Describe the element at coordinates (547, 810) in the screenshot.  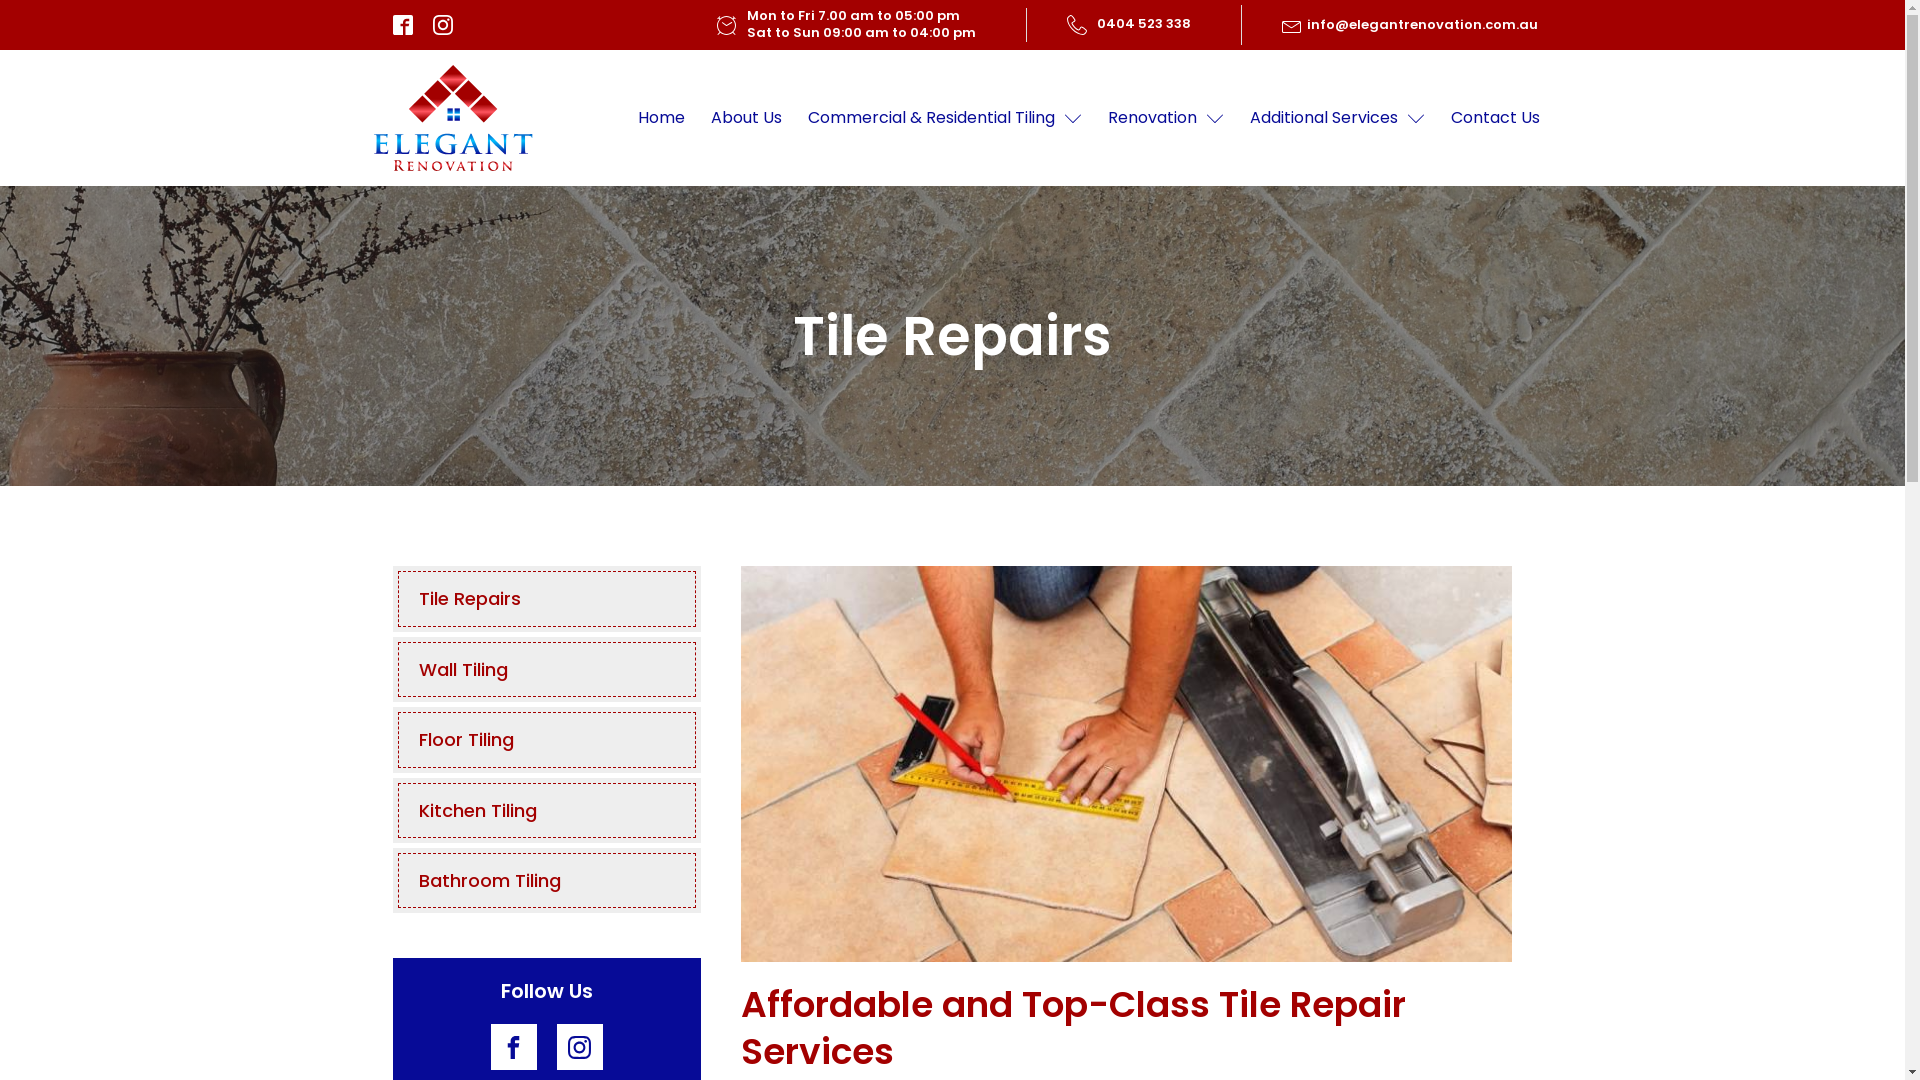
I see `Kitchen Tiling` at that location.